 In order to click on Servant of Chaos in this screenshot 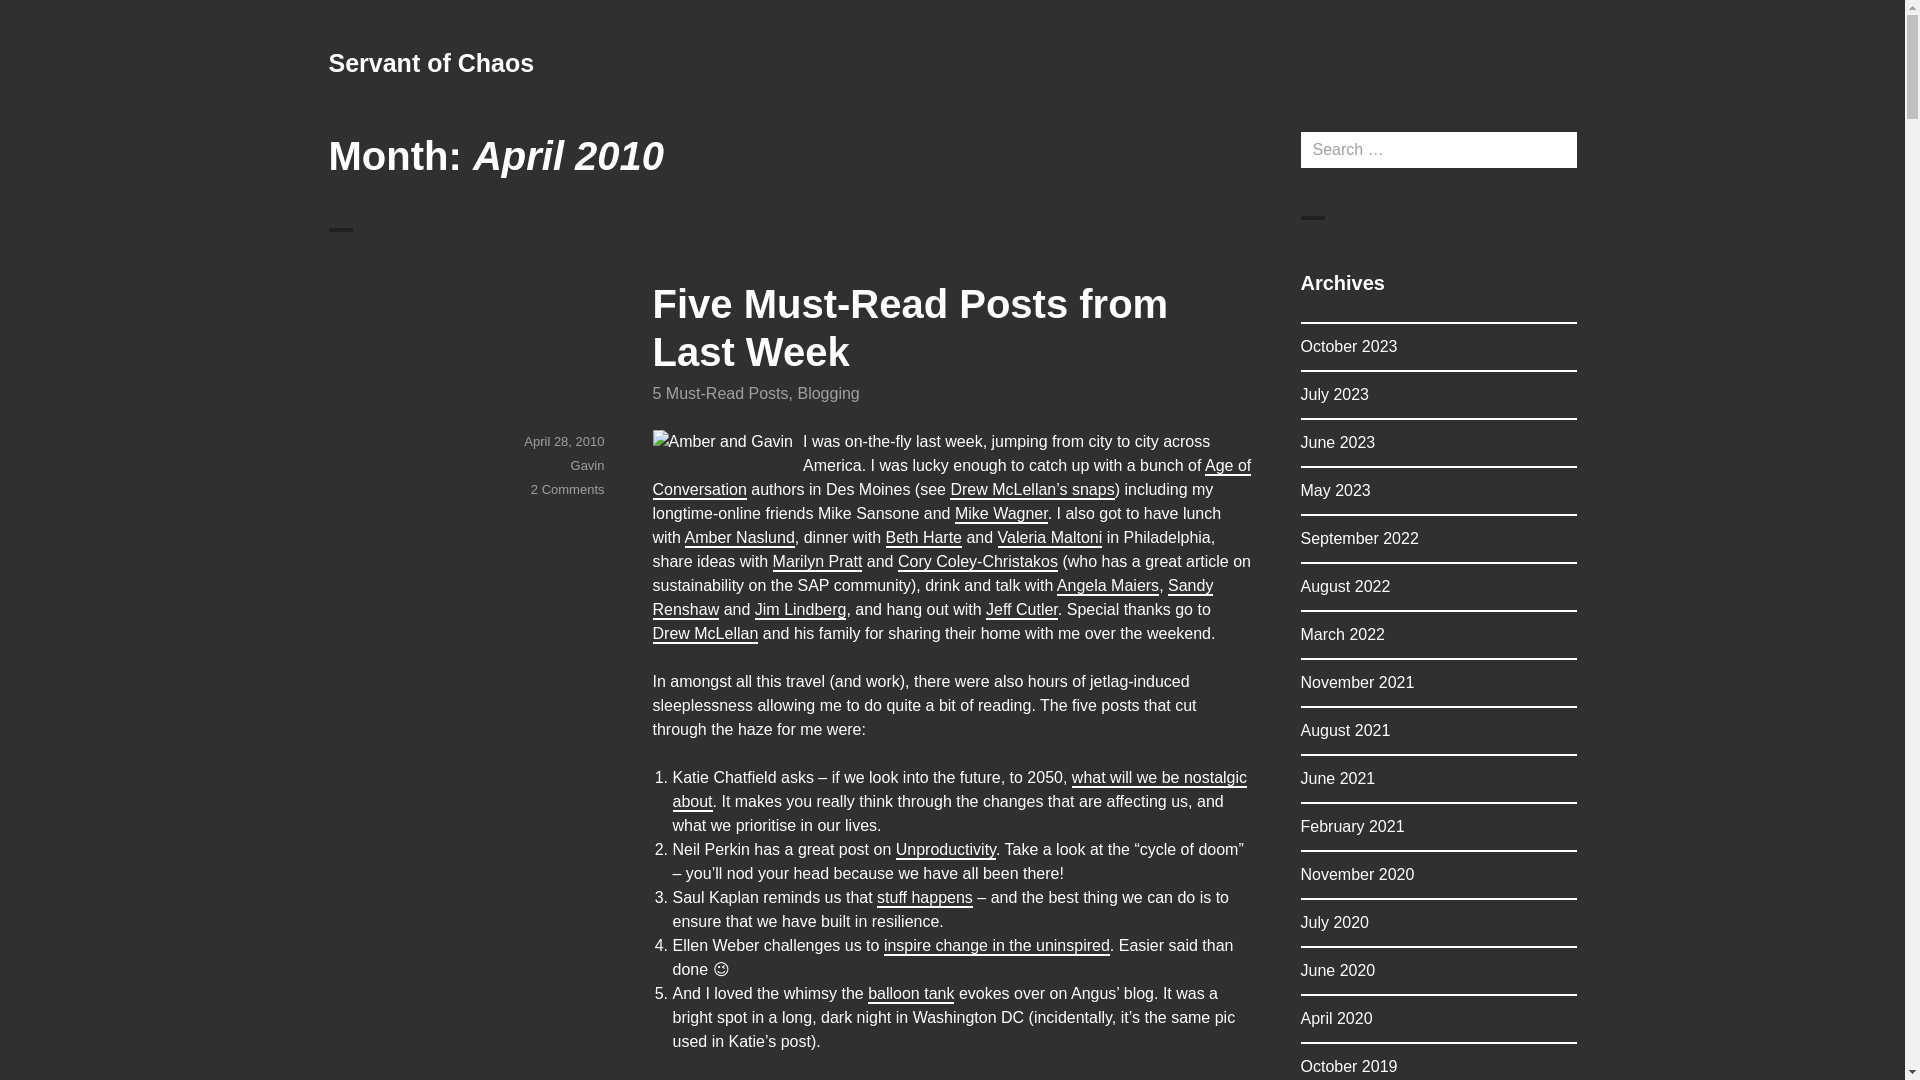, I will do `click(430, 62)`.